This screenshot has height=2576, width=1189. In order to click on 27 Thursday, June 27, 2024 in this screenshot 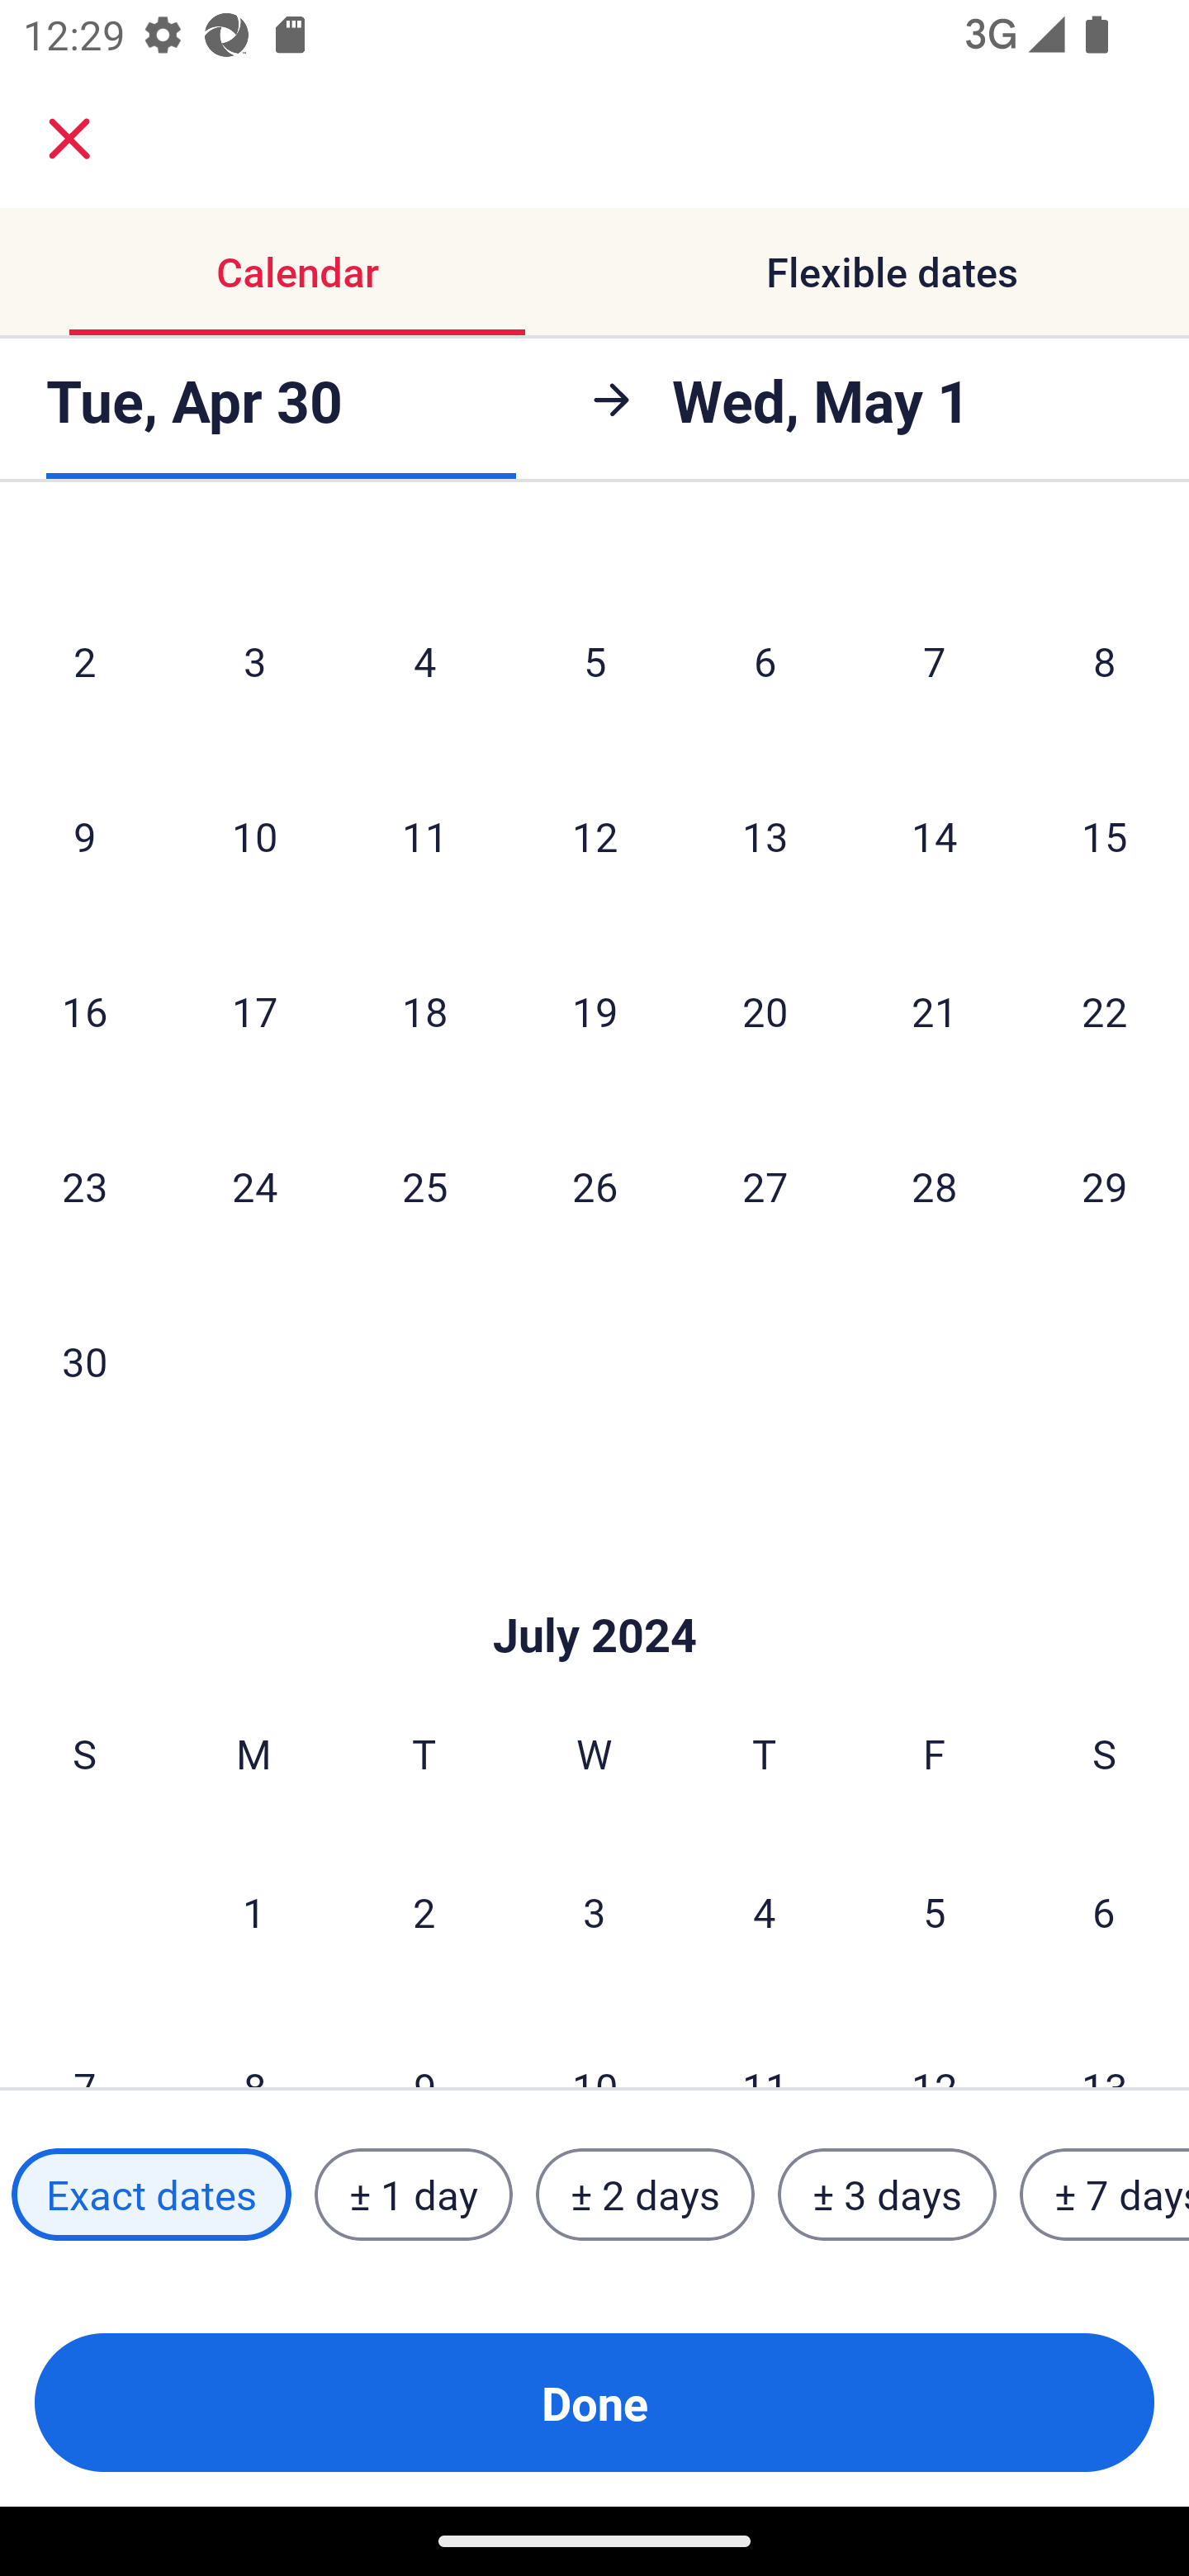, I will do `click(765, 1186)`.